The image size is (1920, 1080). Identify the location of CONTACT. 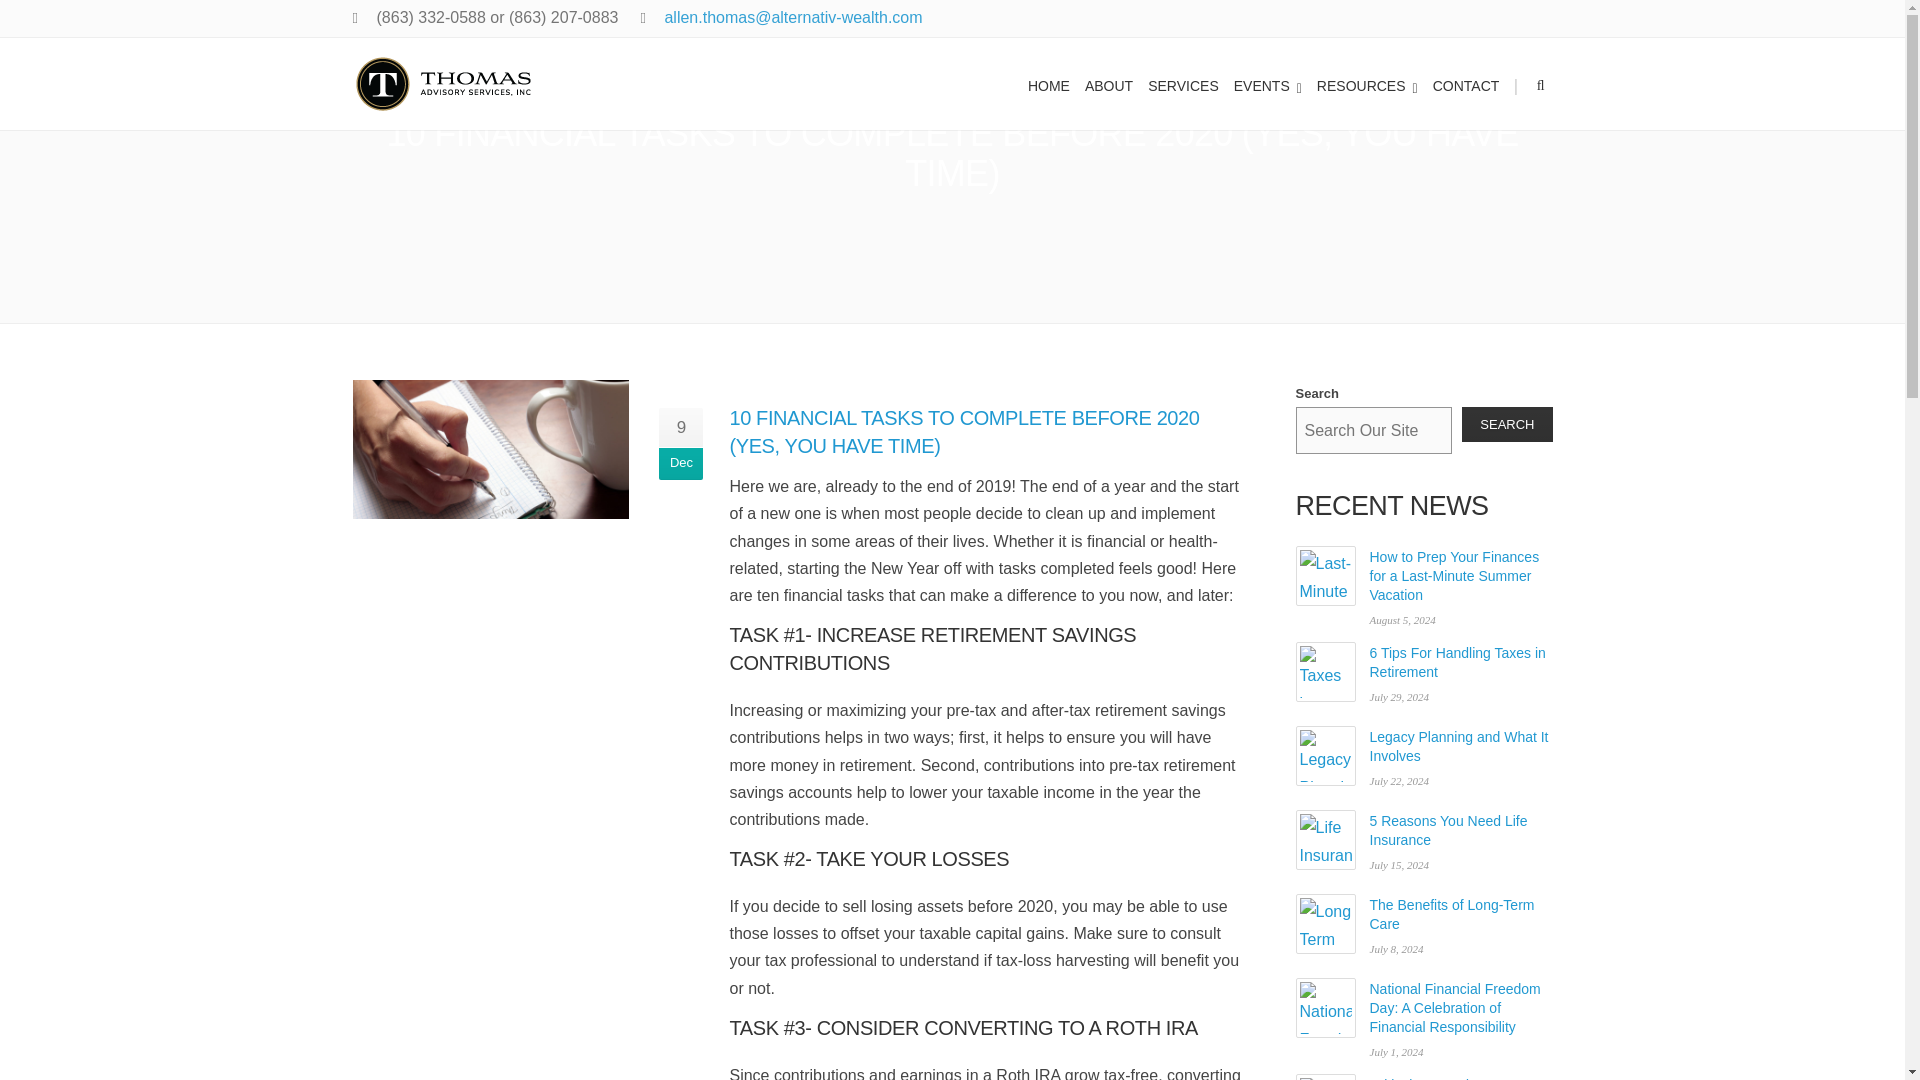
(1468, 83).